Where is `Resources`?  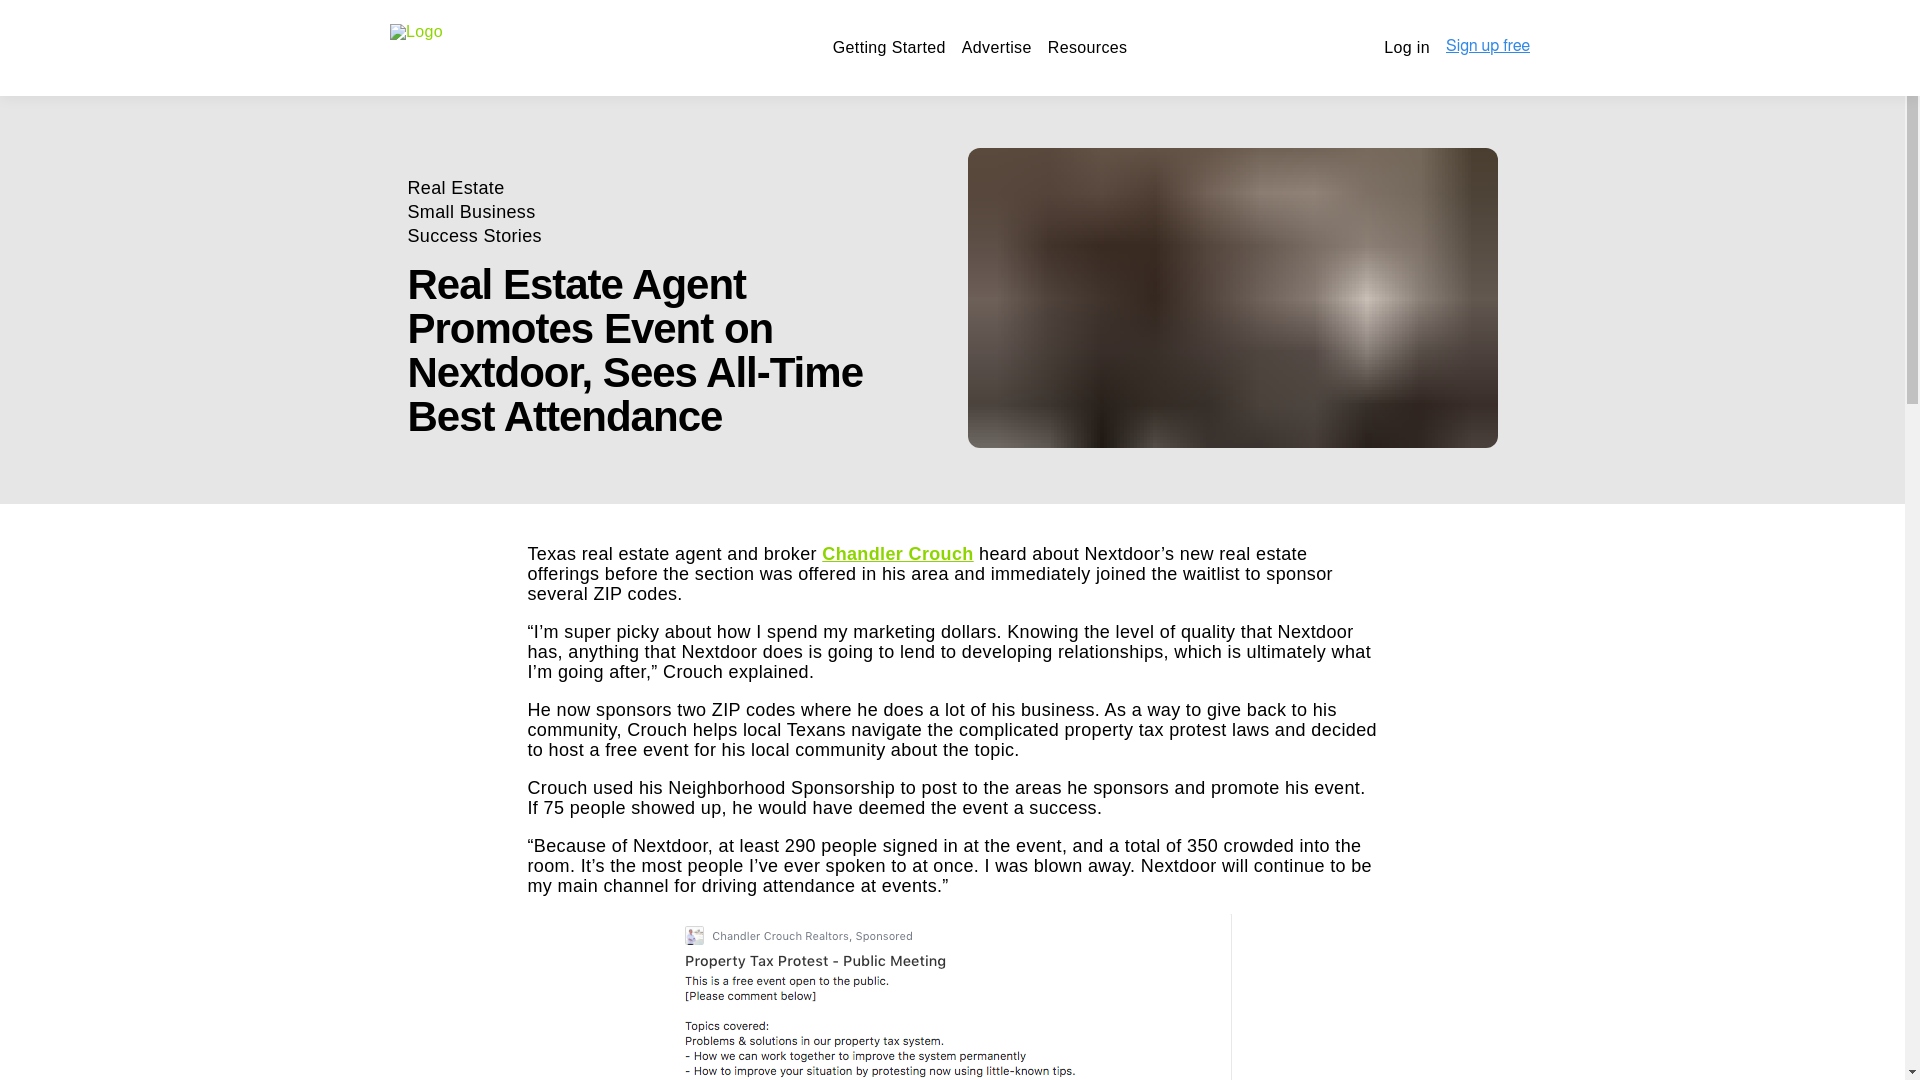
Resources is located at coordinates (1088, 47).